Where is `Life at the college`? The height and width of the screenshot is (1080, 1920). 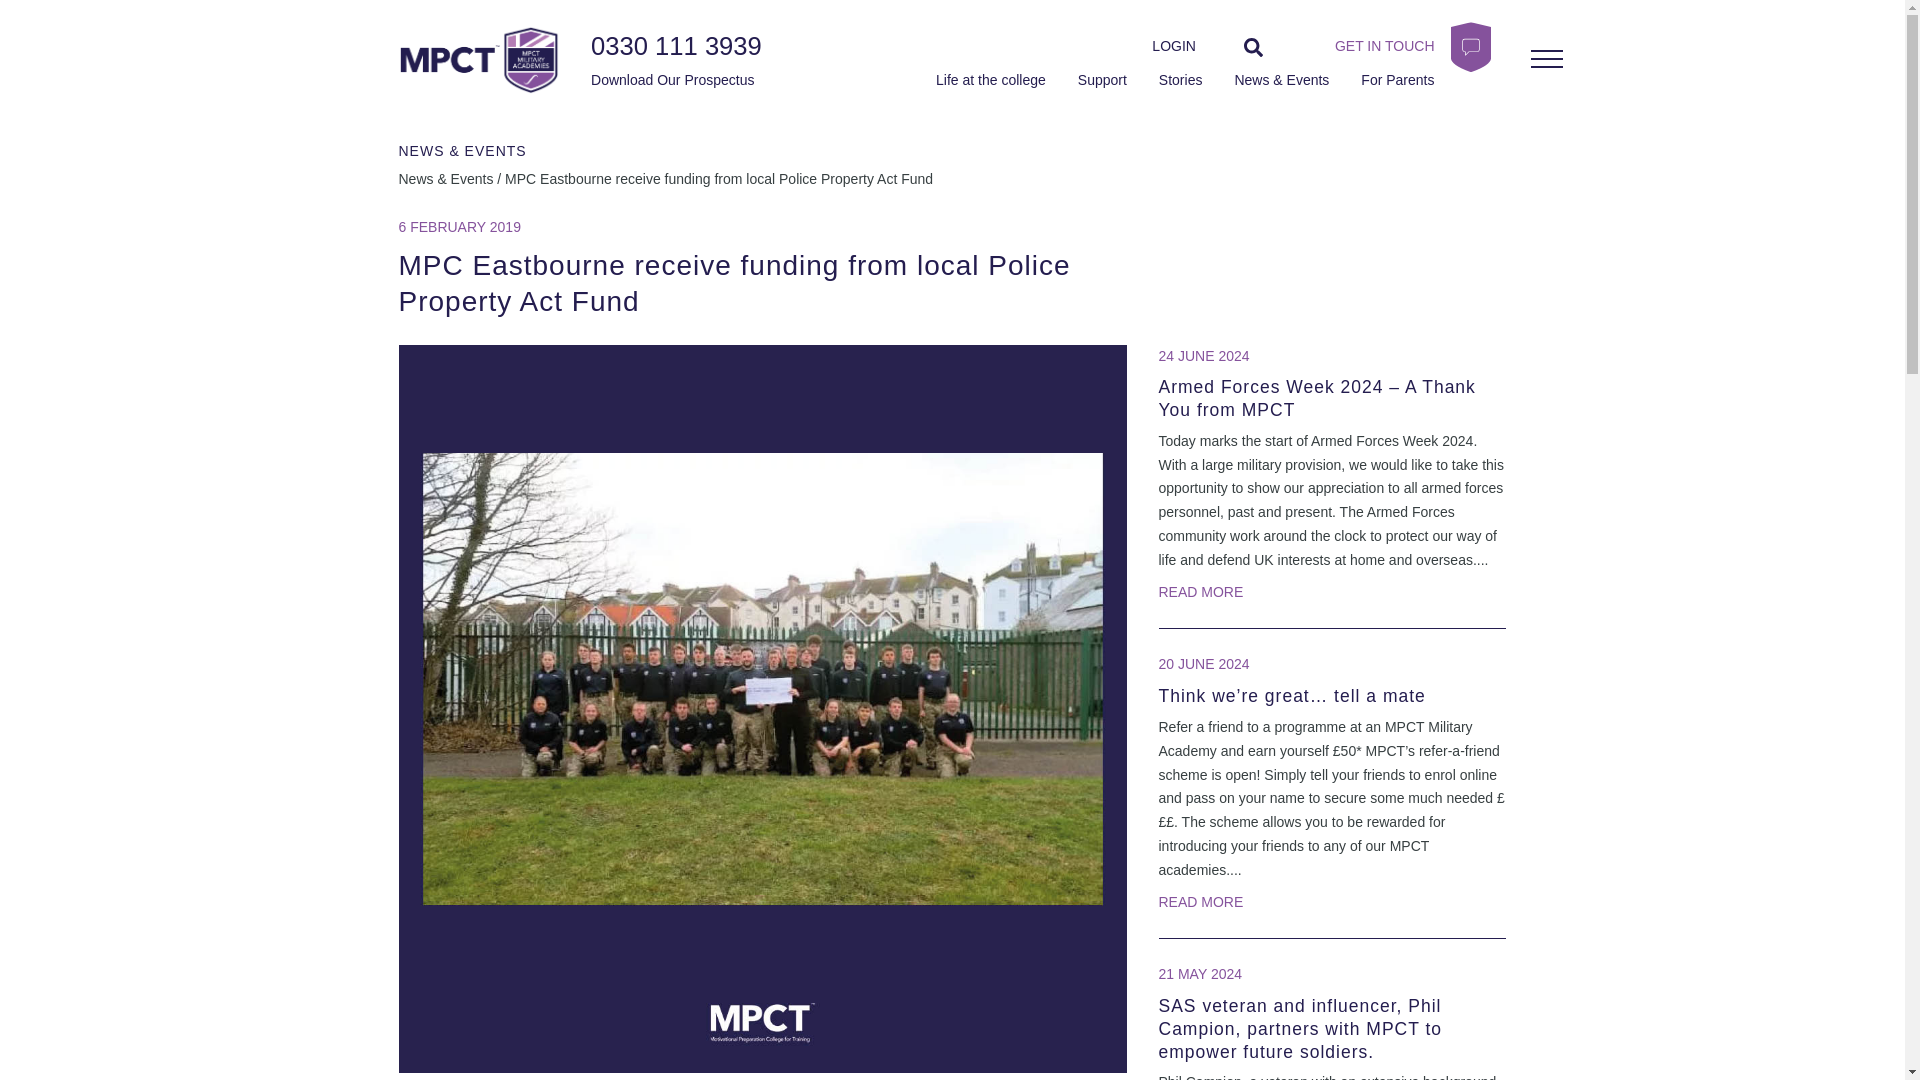 Life at the college is located at coordinates (991, 80).